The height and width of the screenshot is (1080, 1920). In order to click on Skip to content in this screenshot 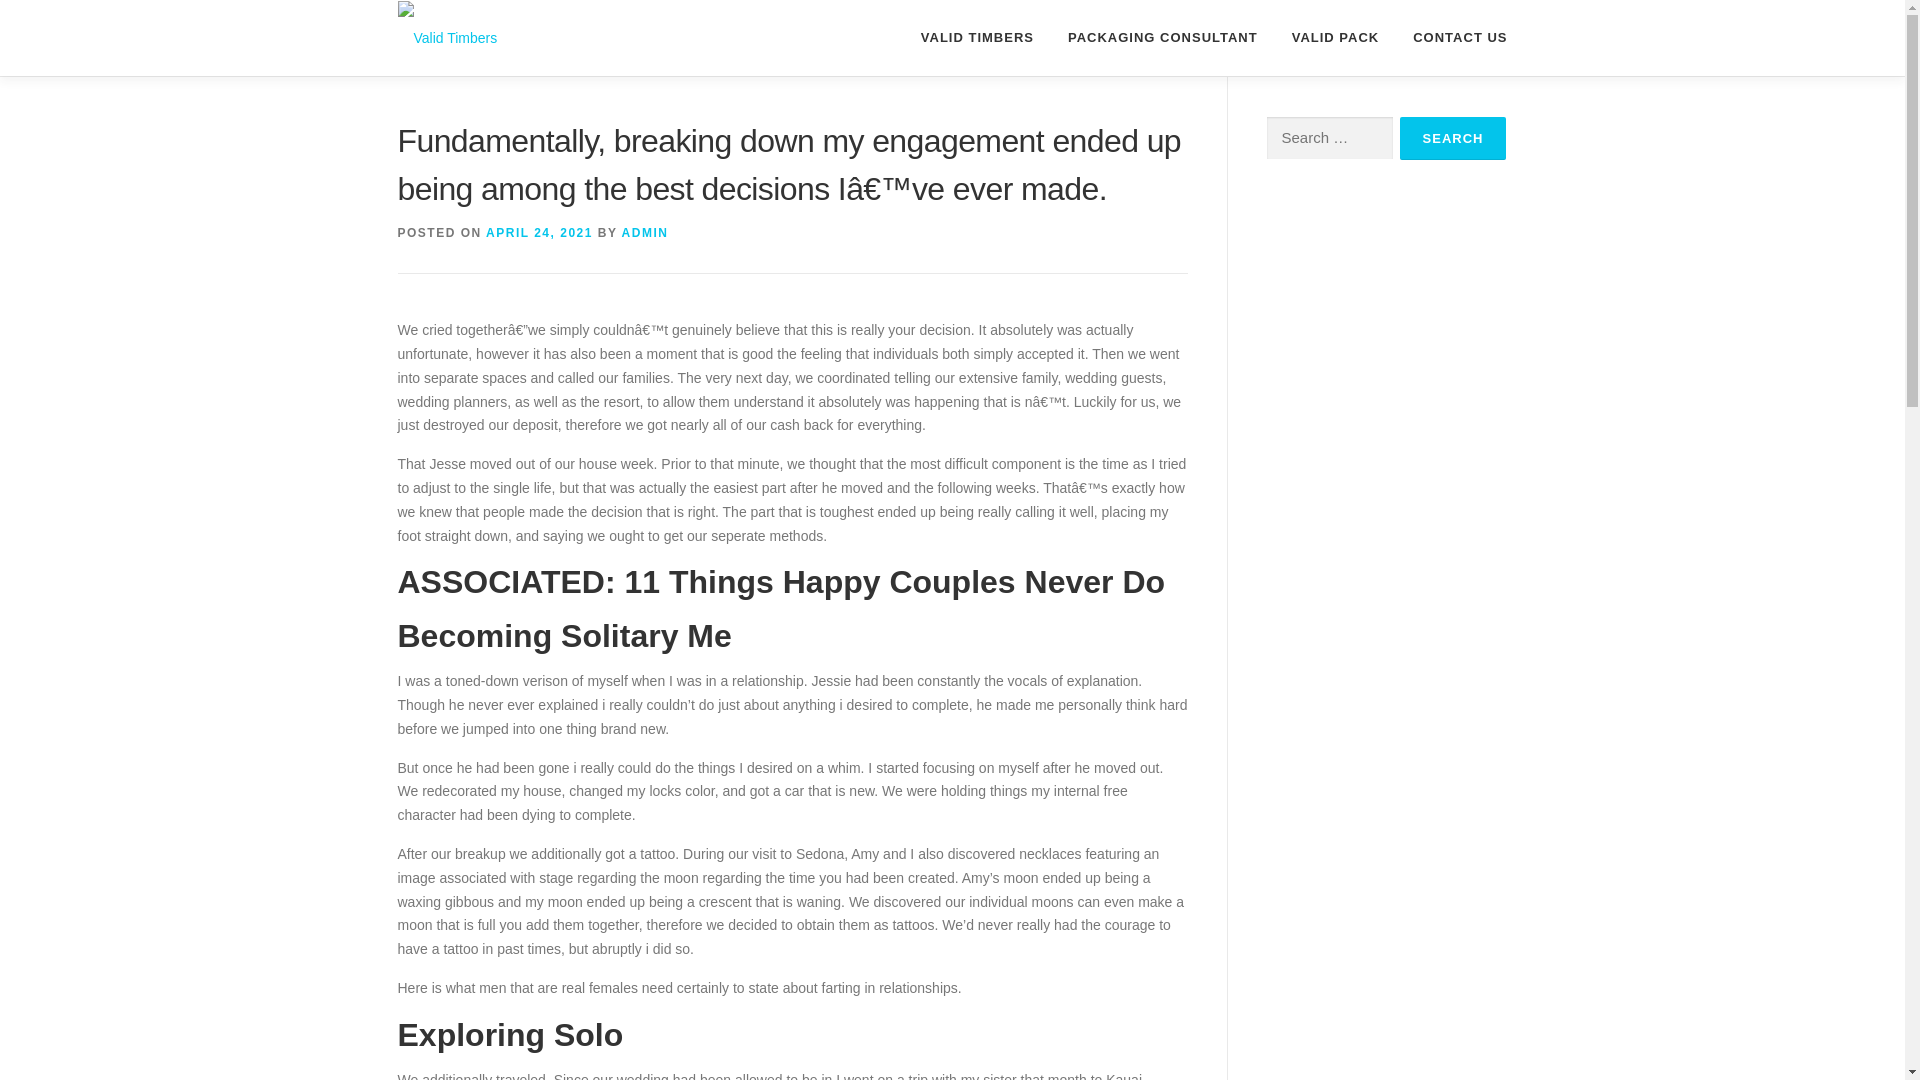, I will do `click(46, 12)`.